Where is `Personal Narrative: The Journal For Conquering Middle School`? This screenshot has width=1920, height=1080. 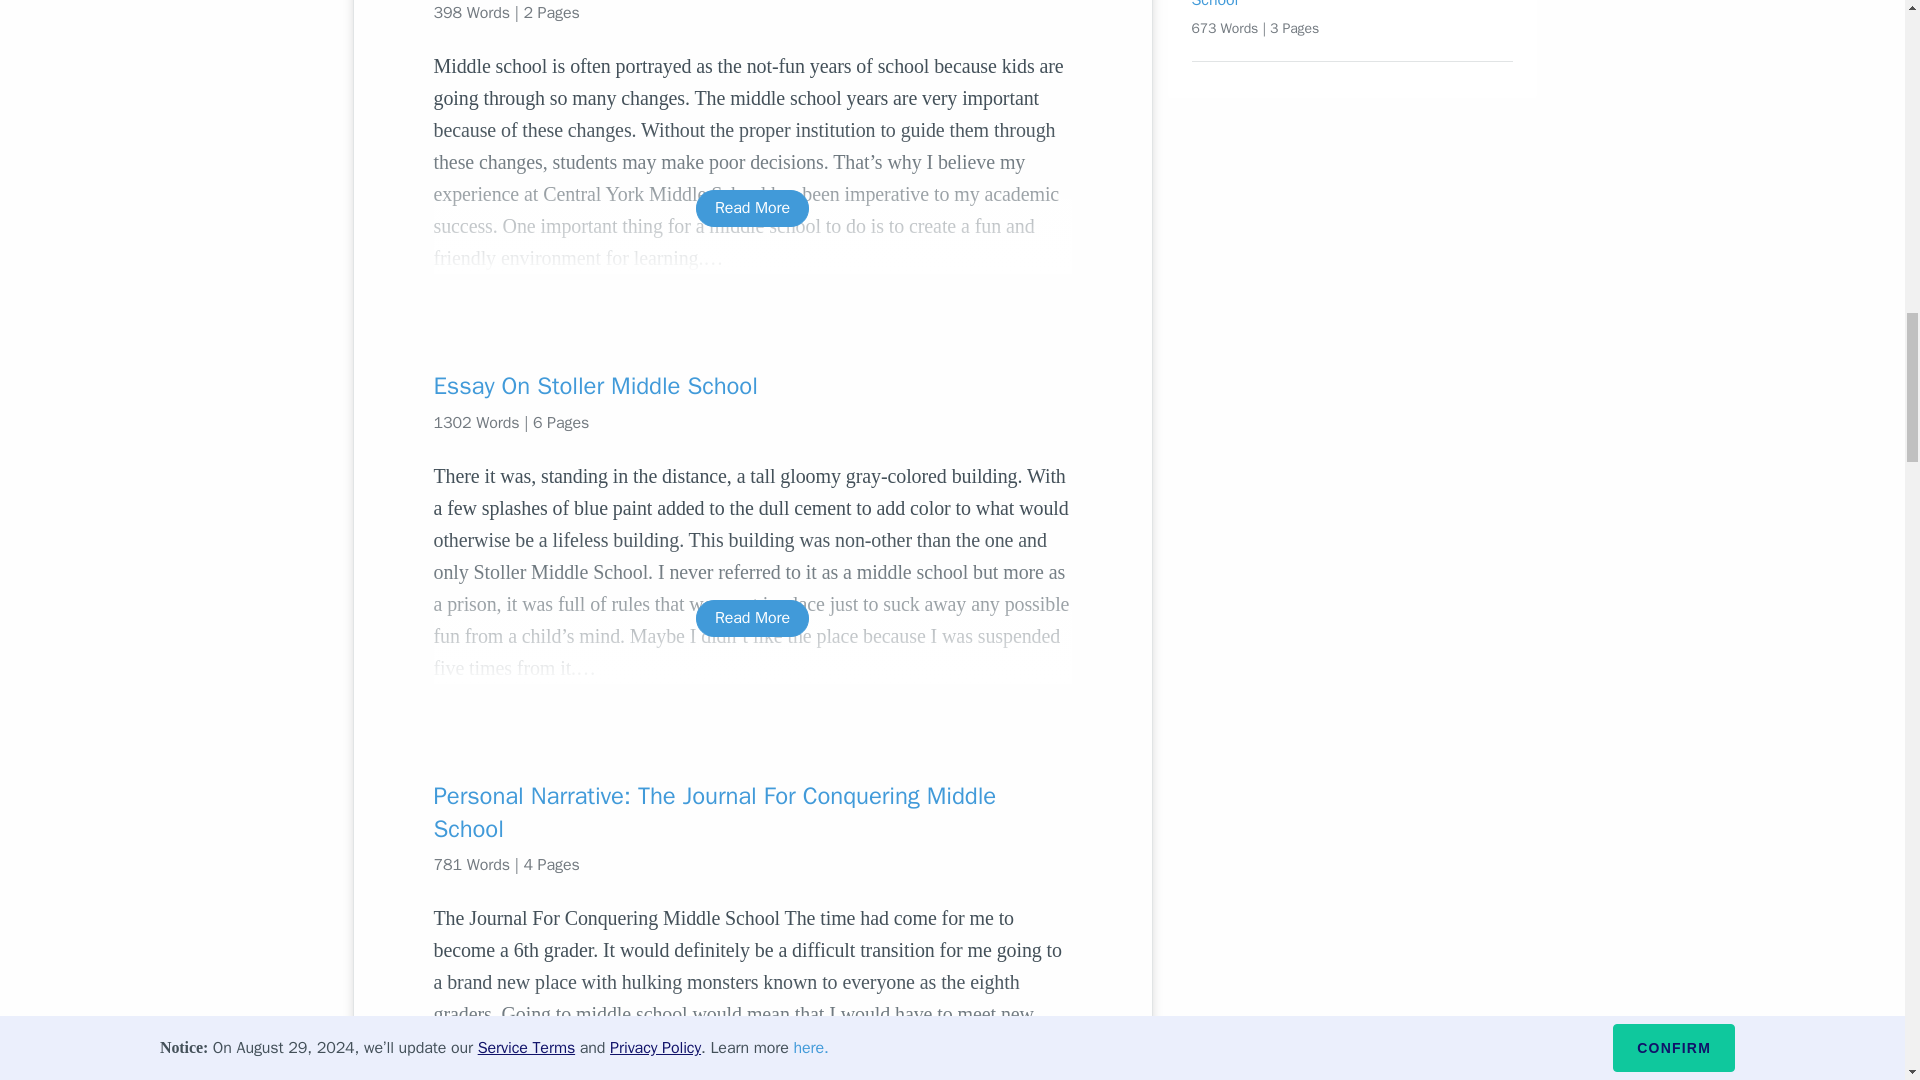 Personal Narrative: The Journal For Conquering Middle School is located at coordinates (752, 812).